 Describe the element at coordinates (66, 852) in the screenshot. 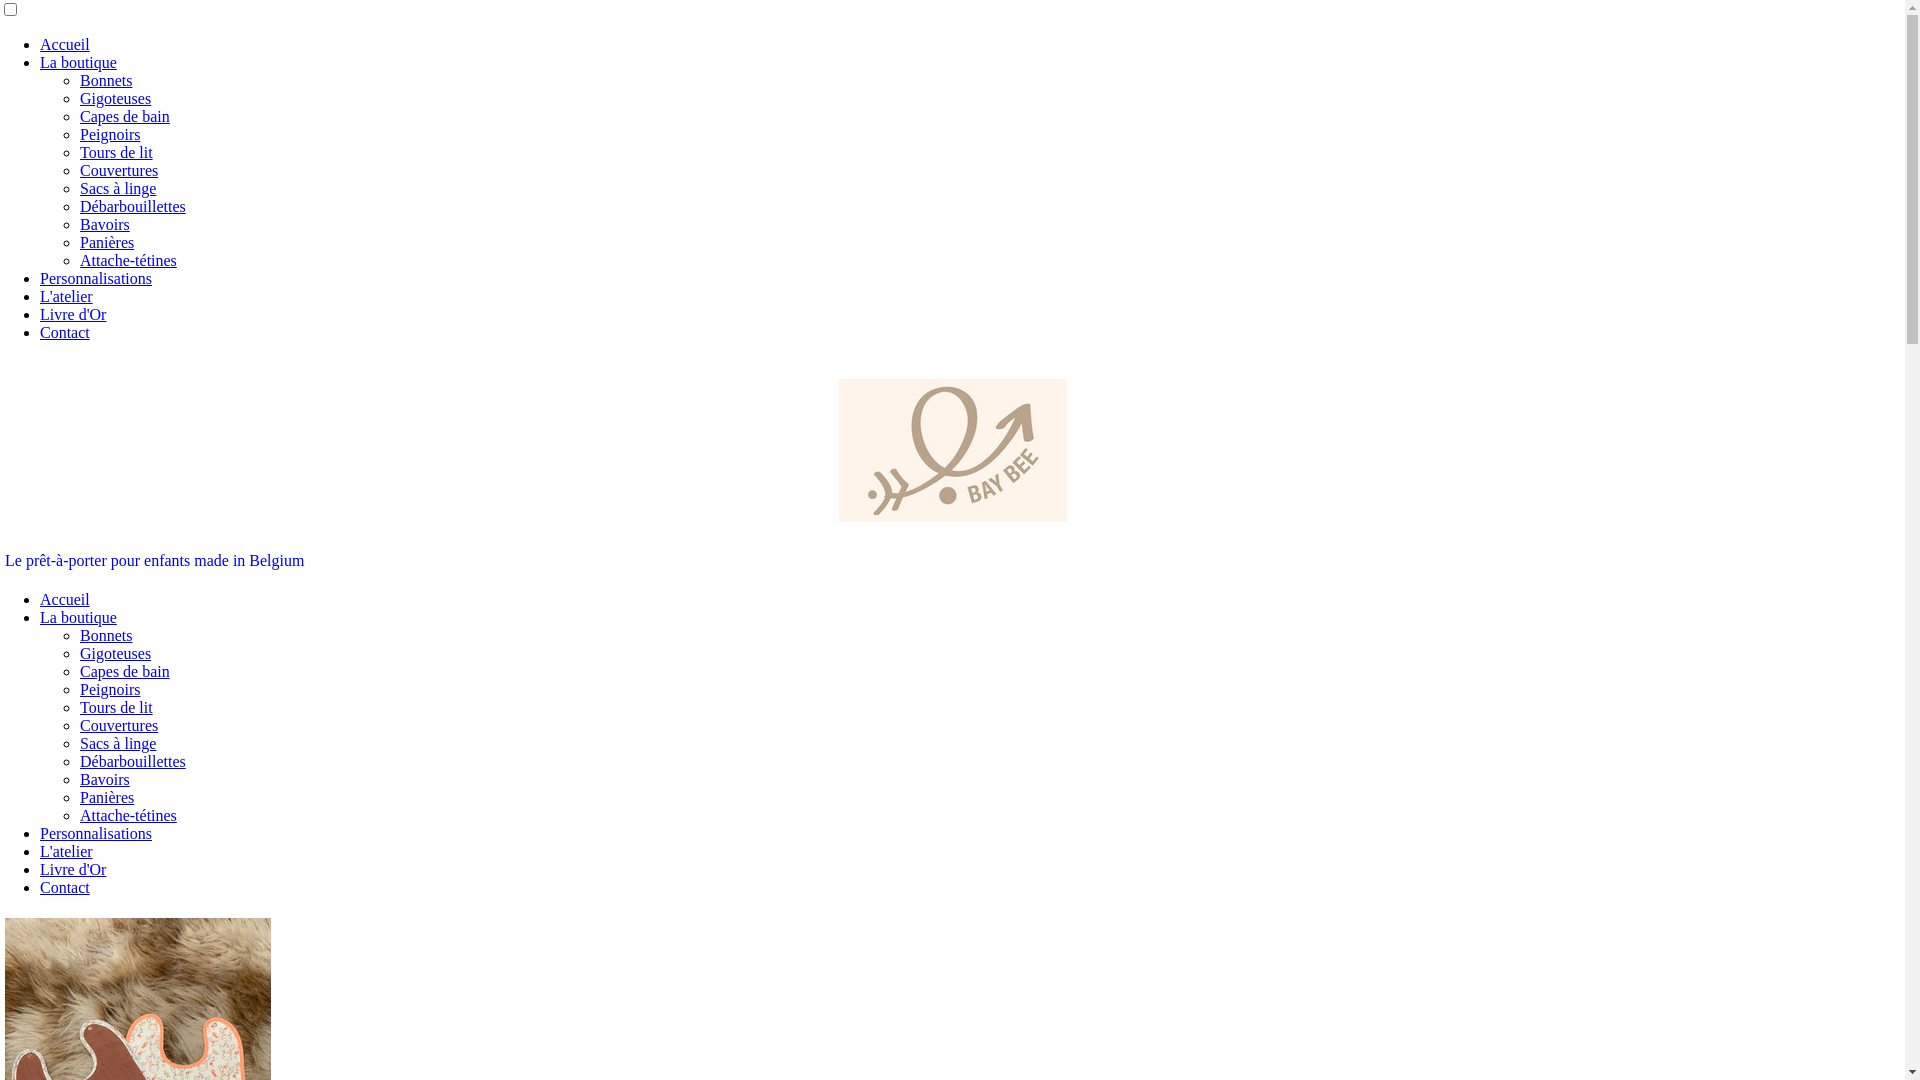

I see `L'atelier` at that location.